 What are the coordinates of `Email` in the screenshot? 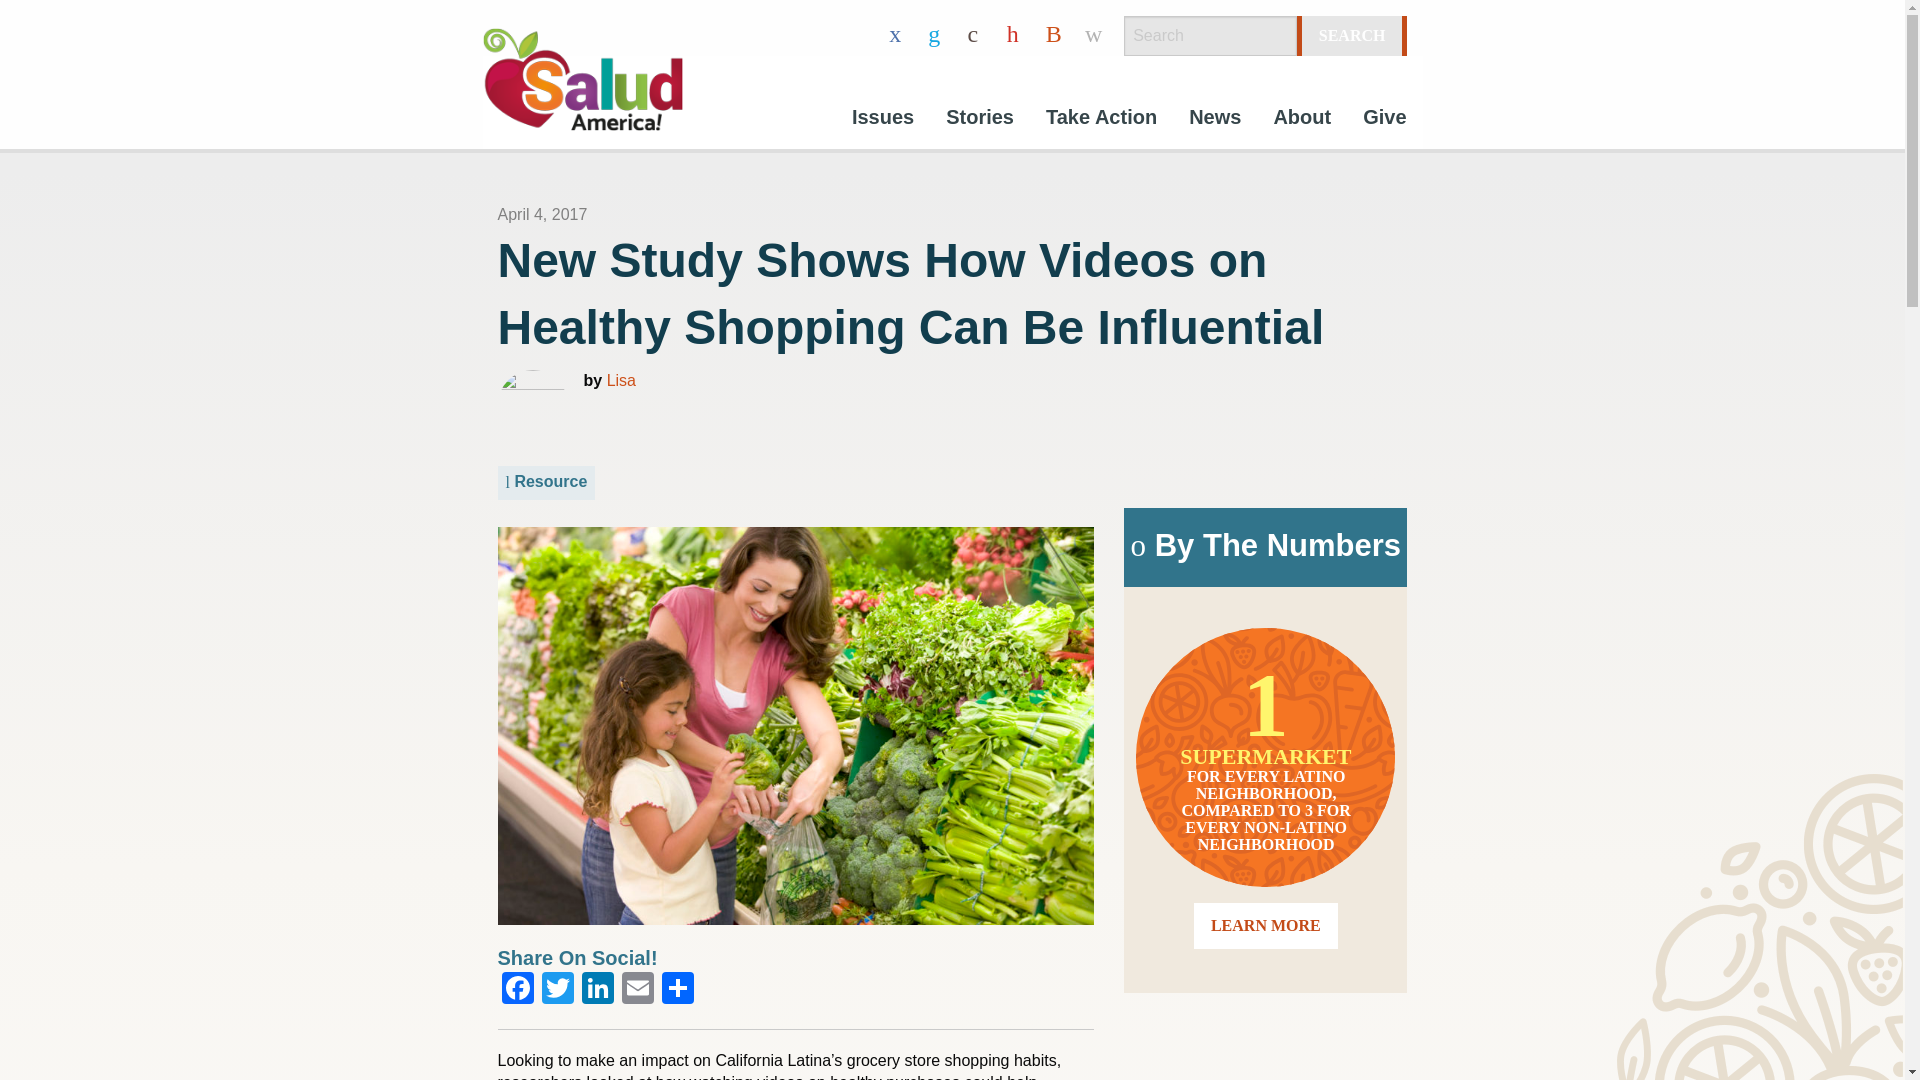 It's located at (638, 990).